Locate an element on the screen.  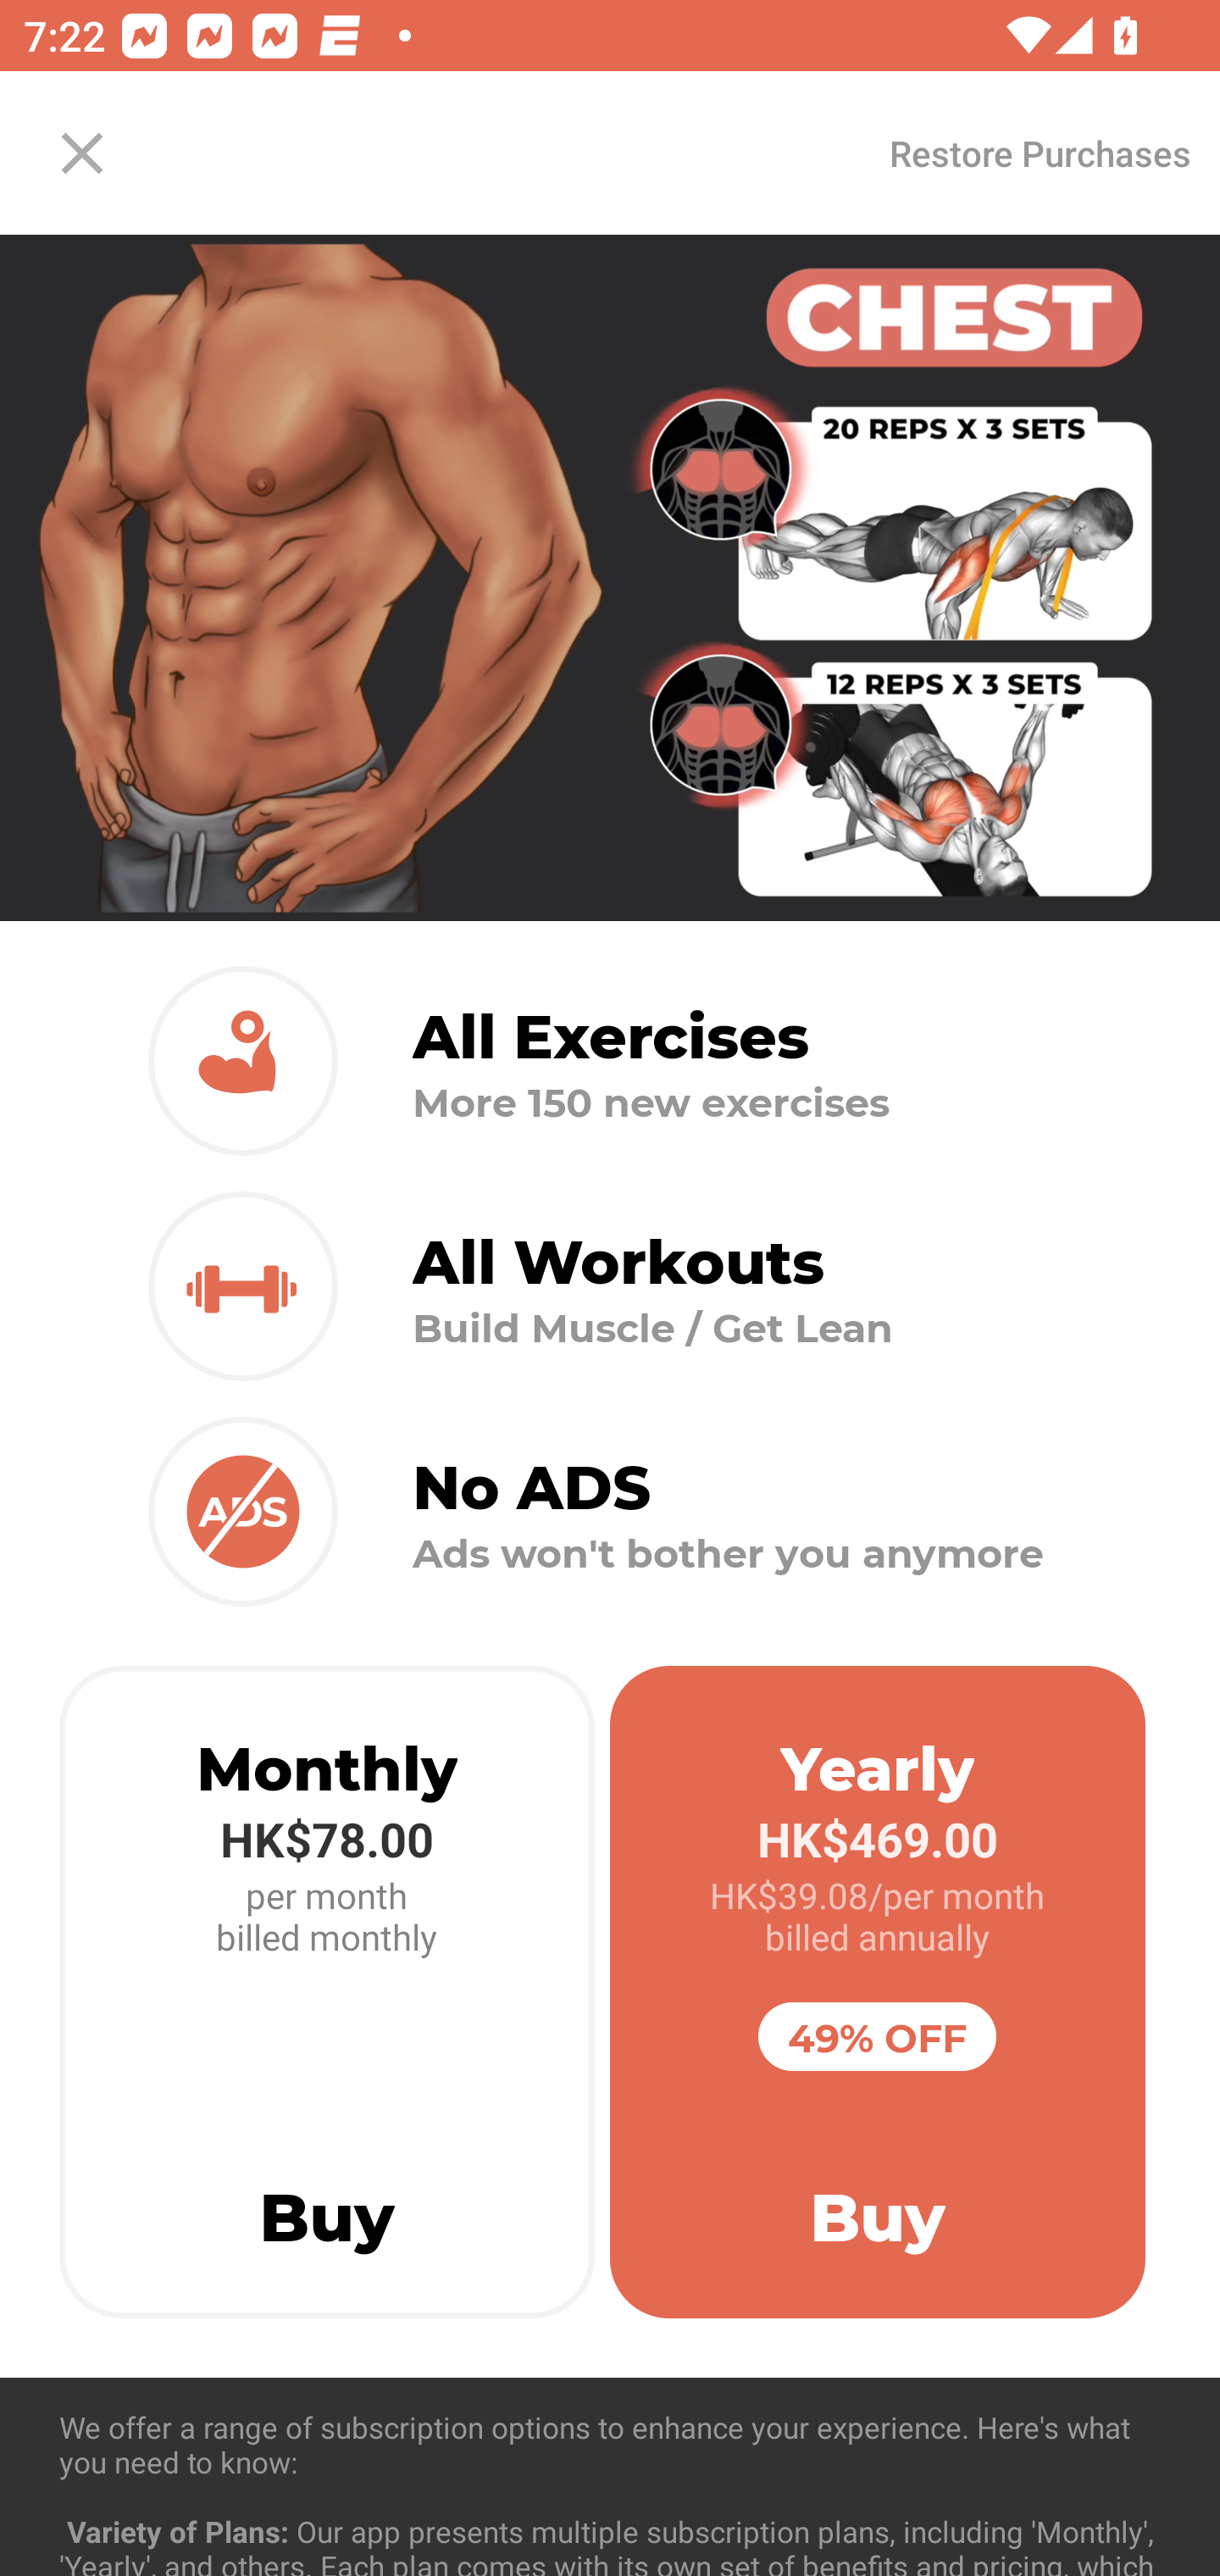
Restore Purchases is located at coordinates (1039, 153).